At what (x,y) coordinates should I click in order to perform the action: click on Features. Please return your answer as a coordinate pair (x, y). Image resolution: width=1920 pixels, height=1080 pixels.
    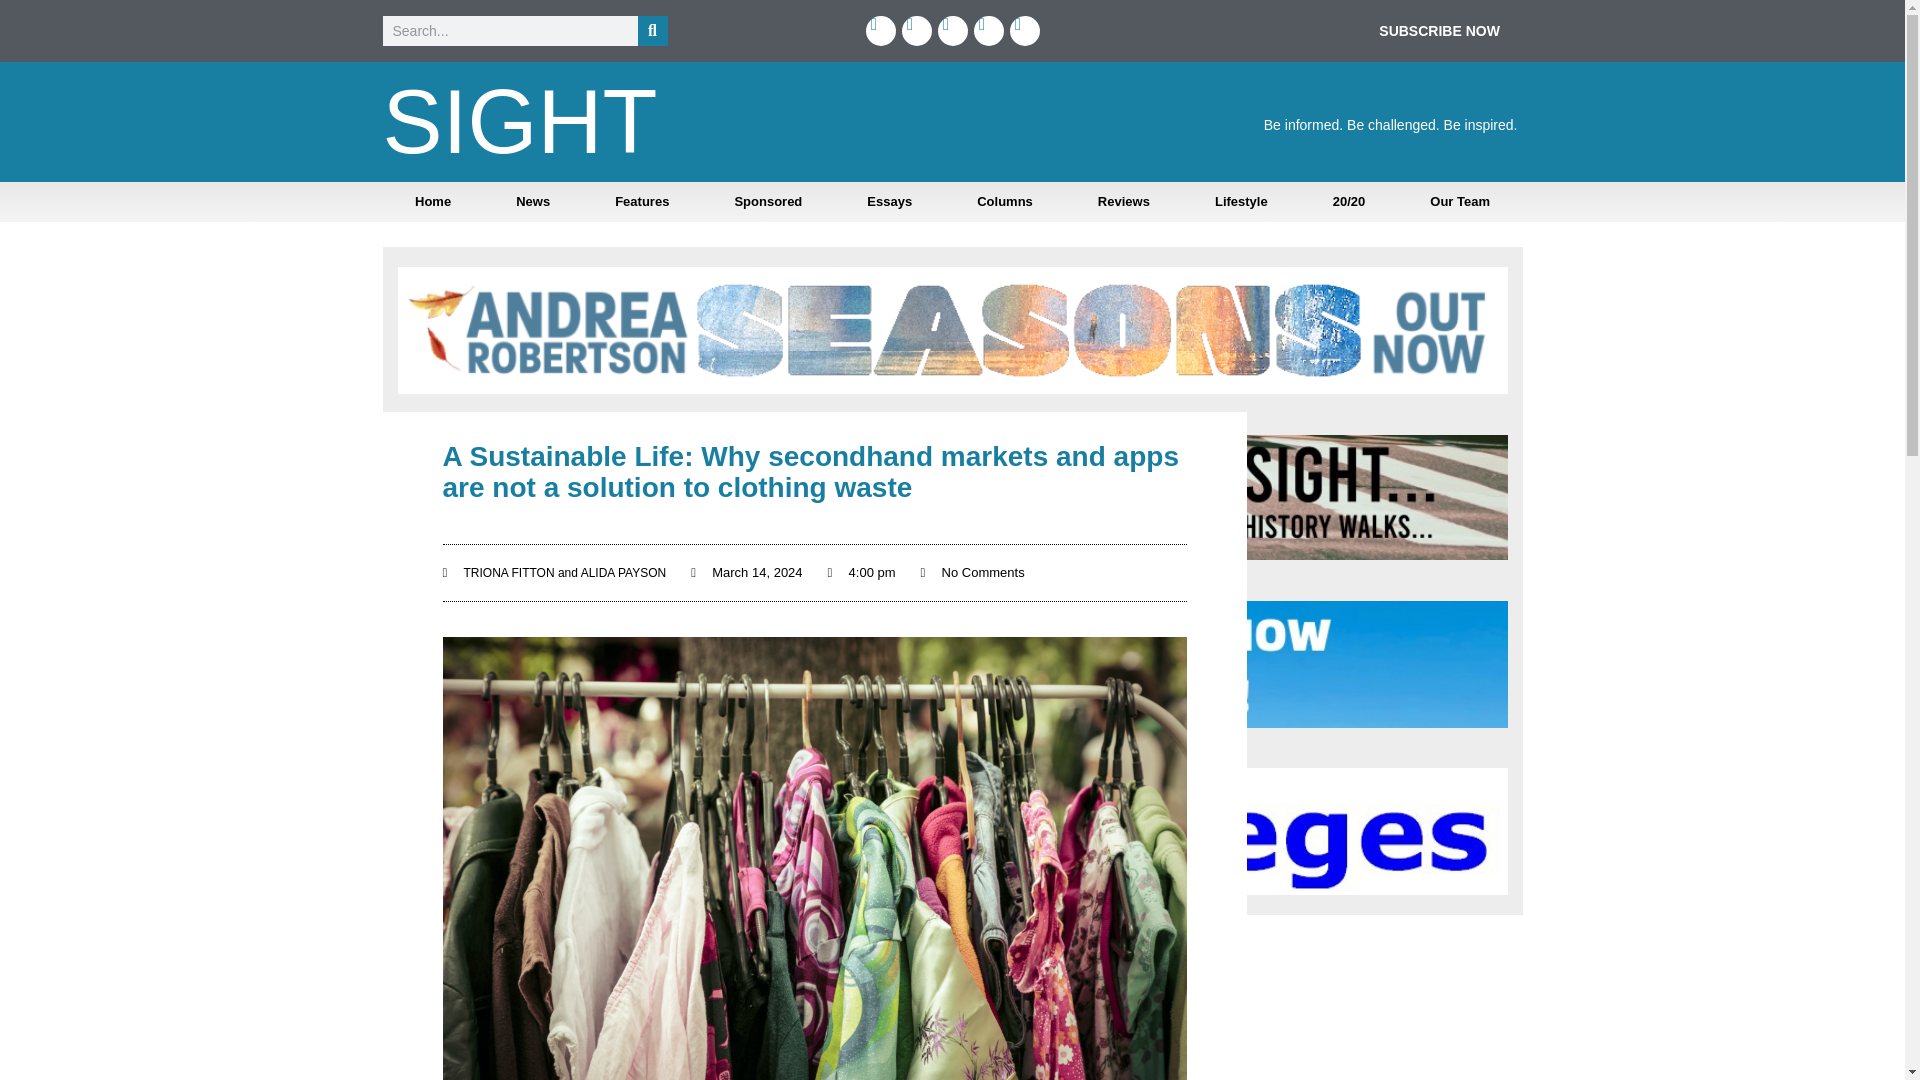
    Looking at the image, I should click on (642, 202).